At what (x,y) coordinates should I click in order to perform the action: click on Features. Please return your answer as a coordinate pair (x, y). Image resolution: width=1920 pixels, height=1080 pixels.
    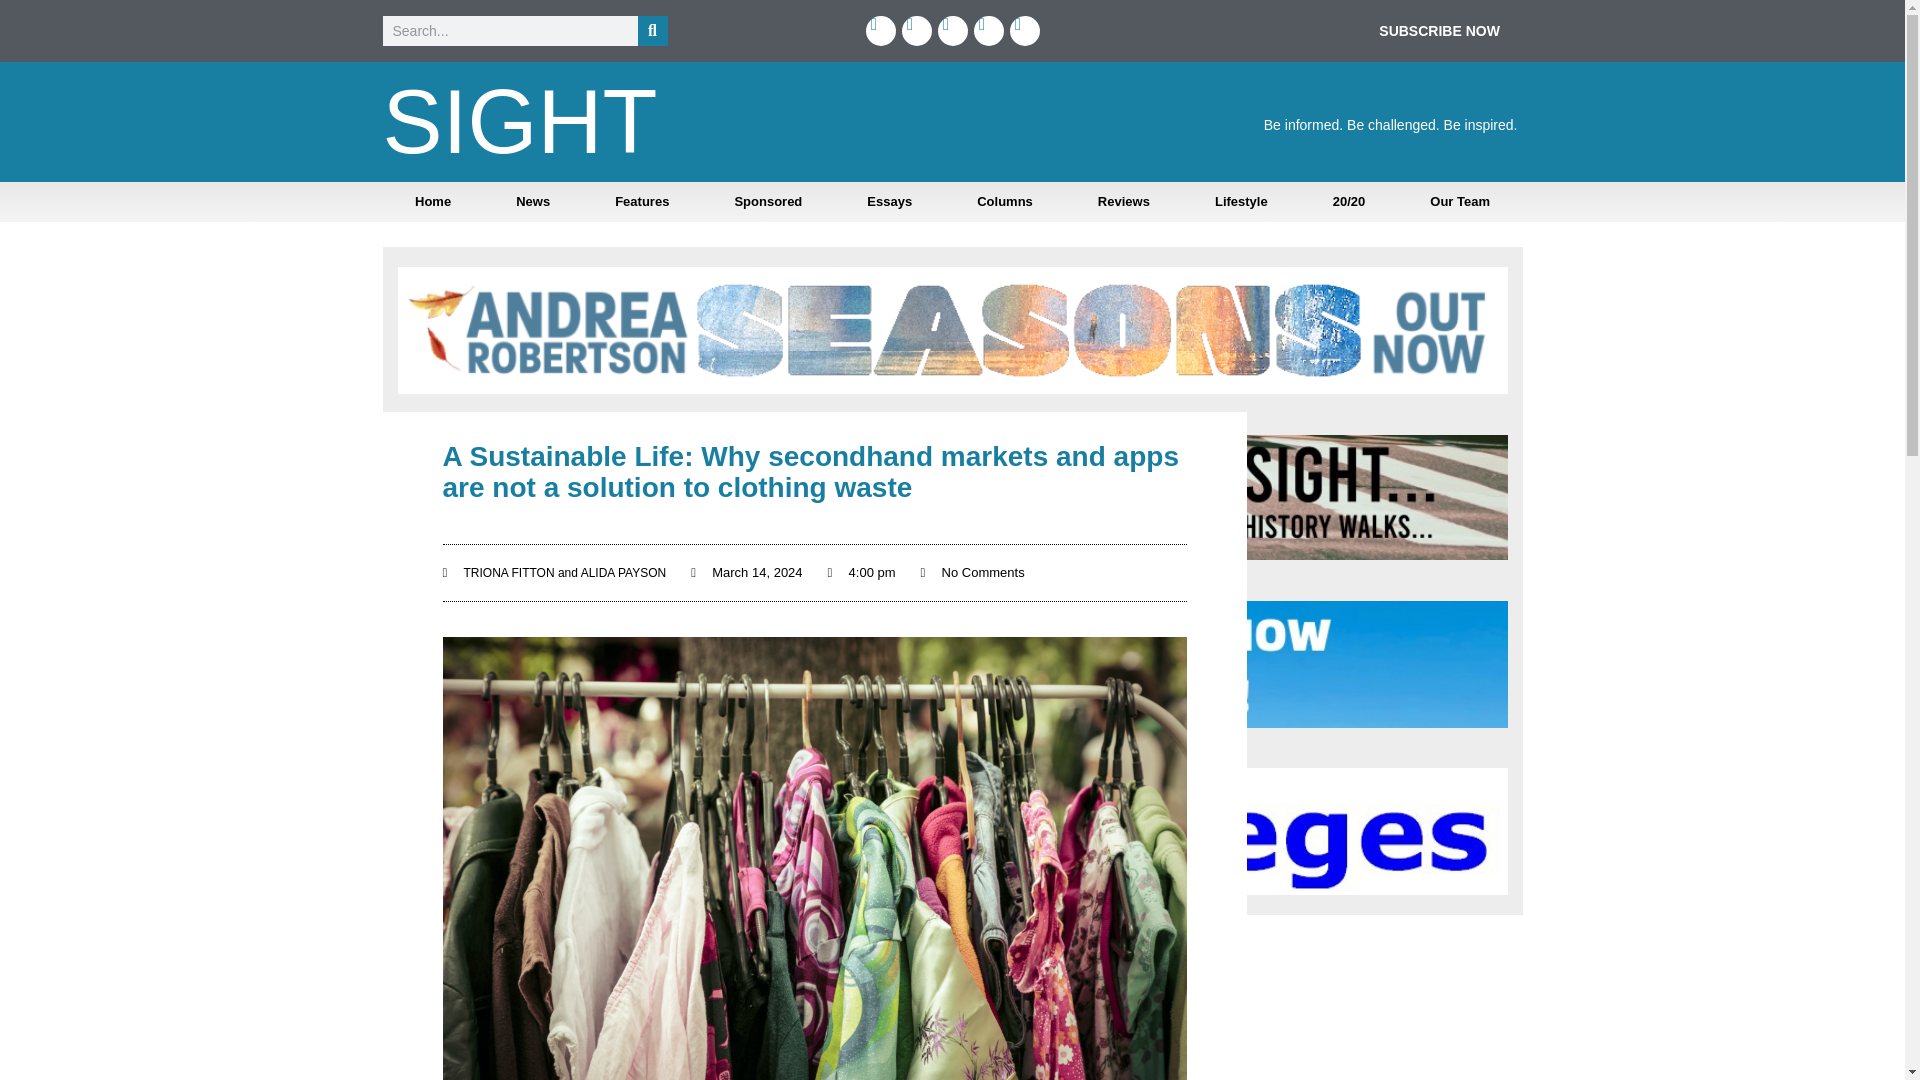
    Looking at the image, I should click on (642, 202).